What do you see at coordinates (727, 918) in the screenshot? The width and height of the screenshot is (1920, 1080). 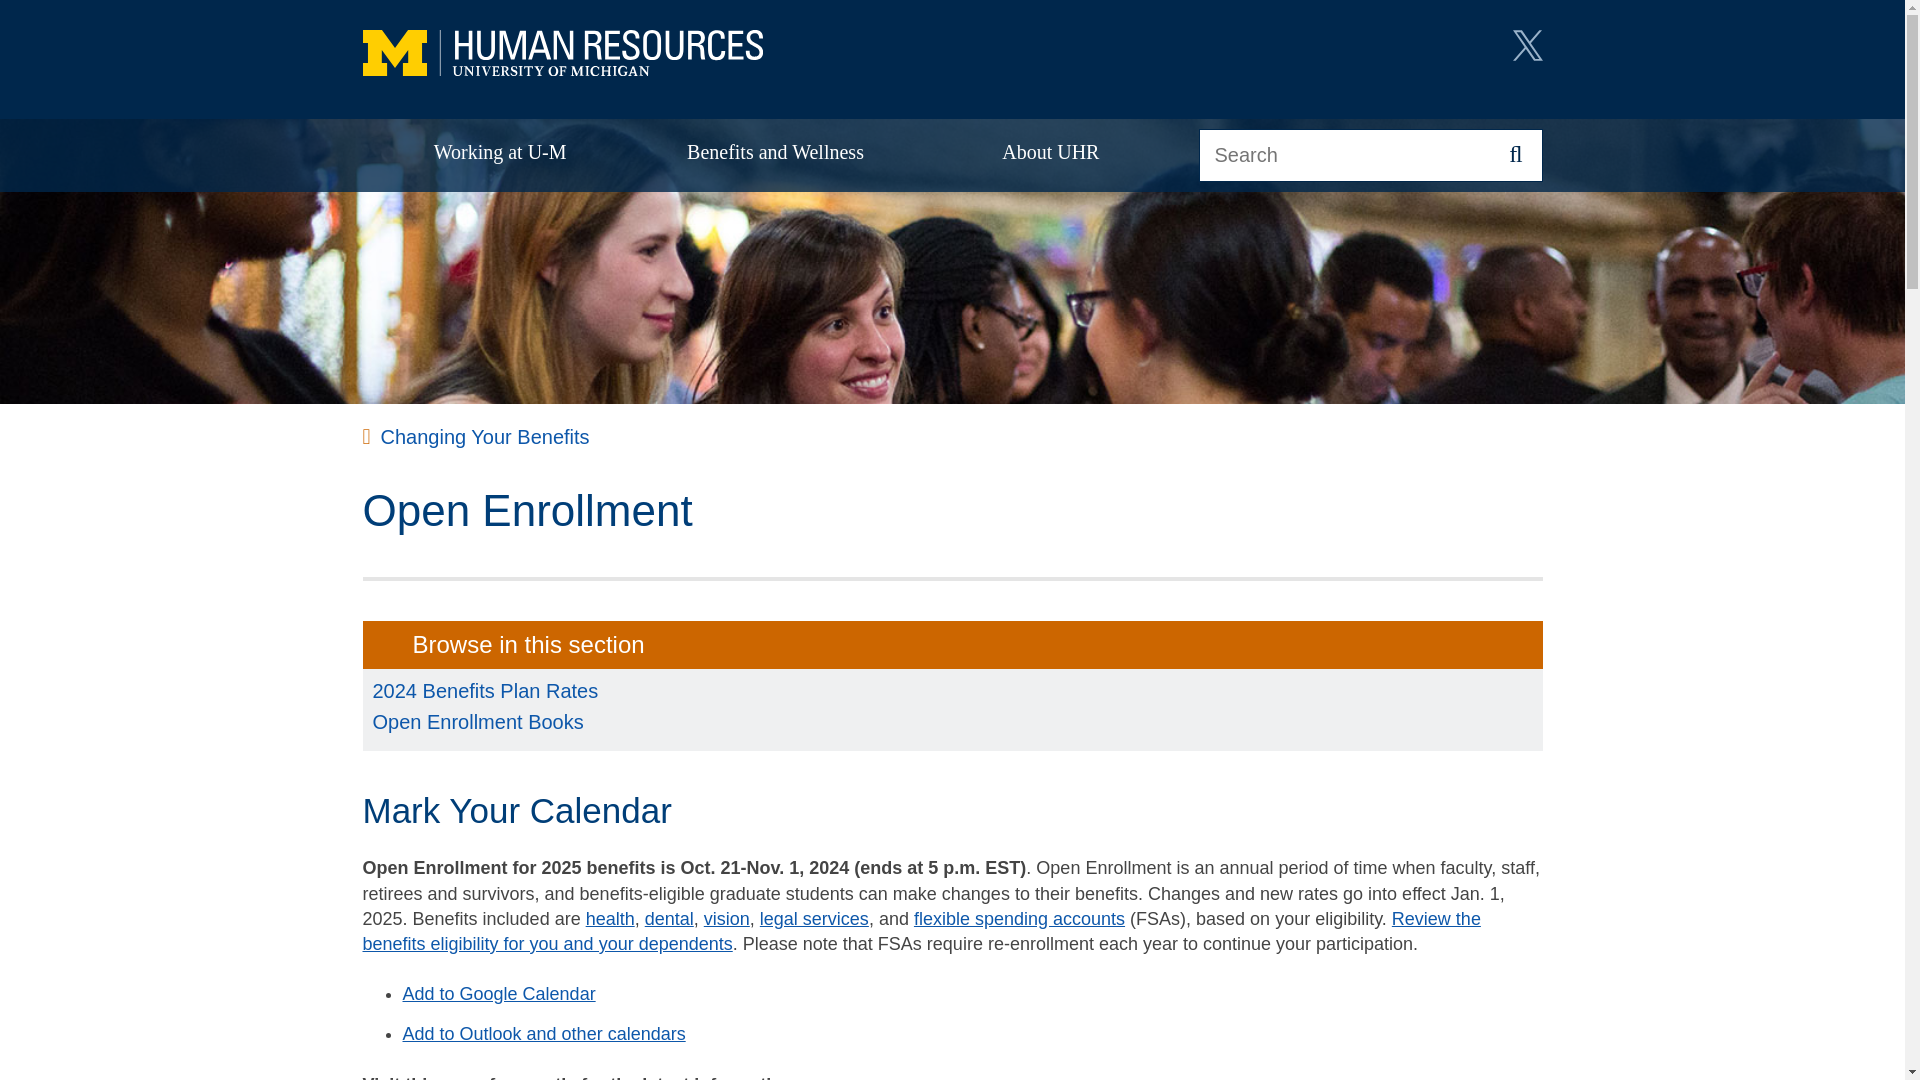 I see `vision` at bounding box center [727, 918].